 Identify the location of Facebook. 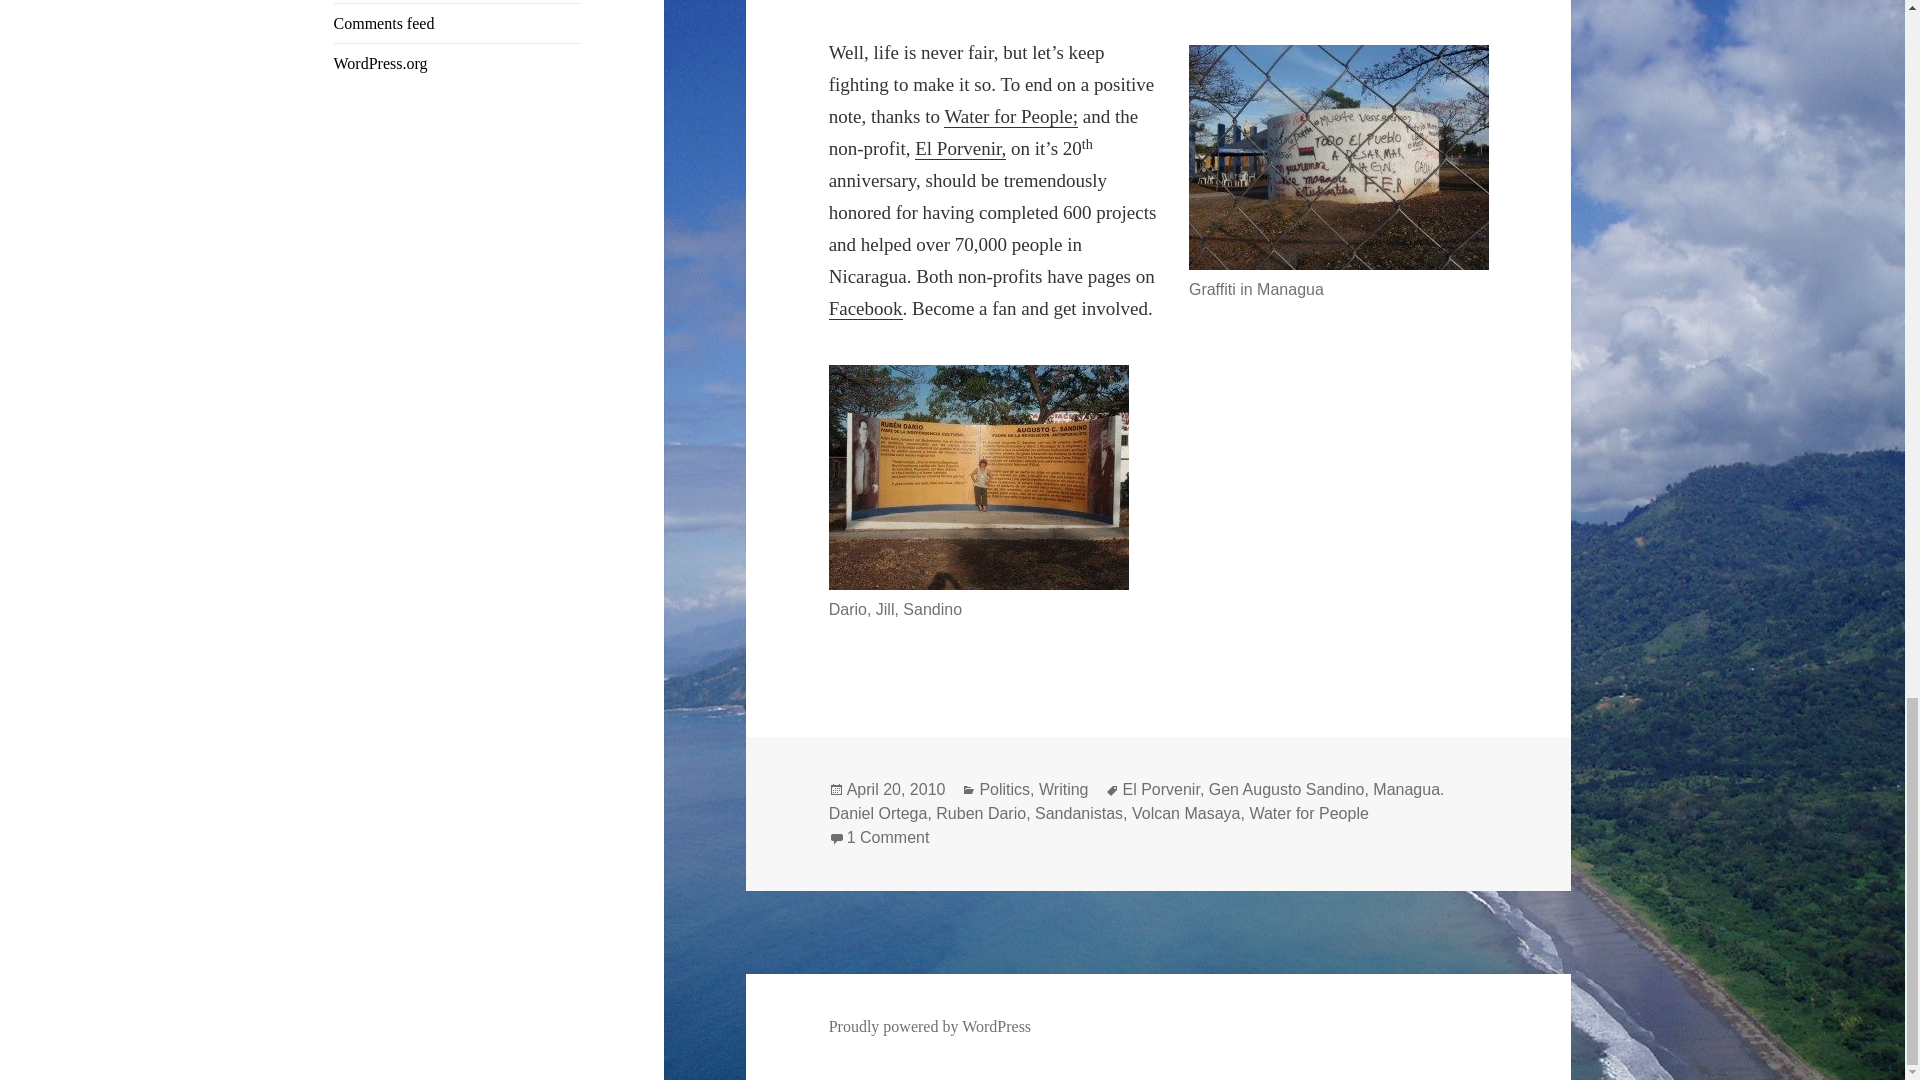
(866, 308).